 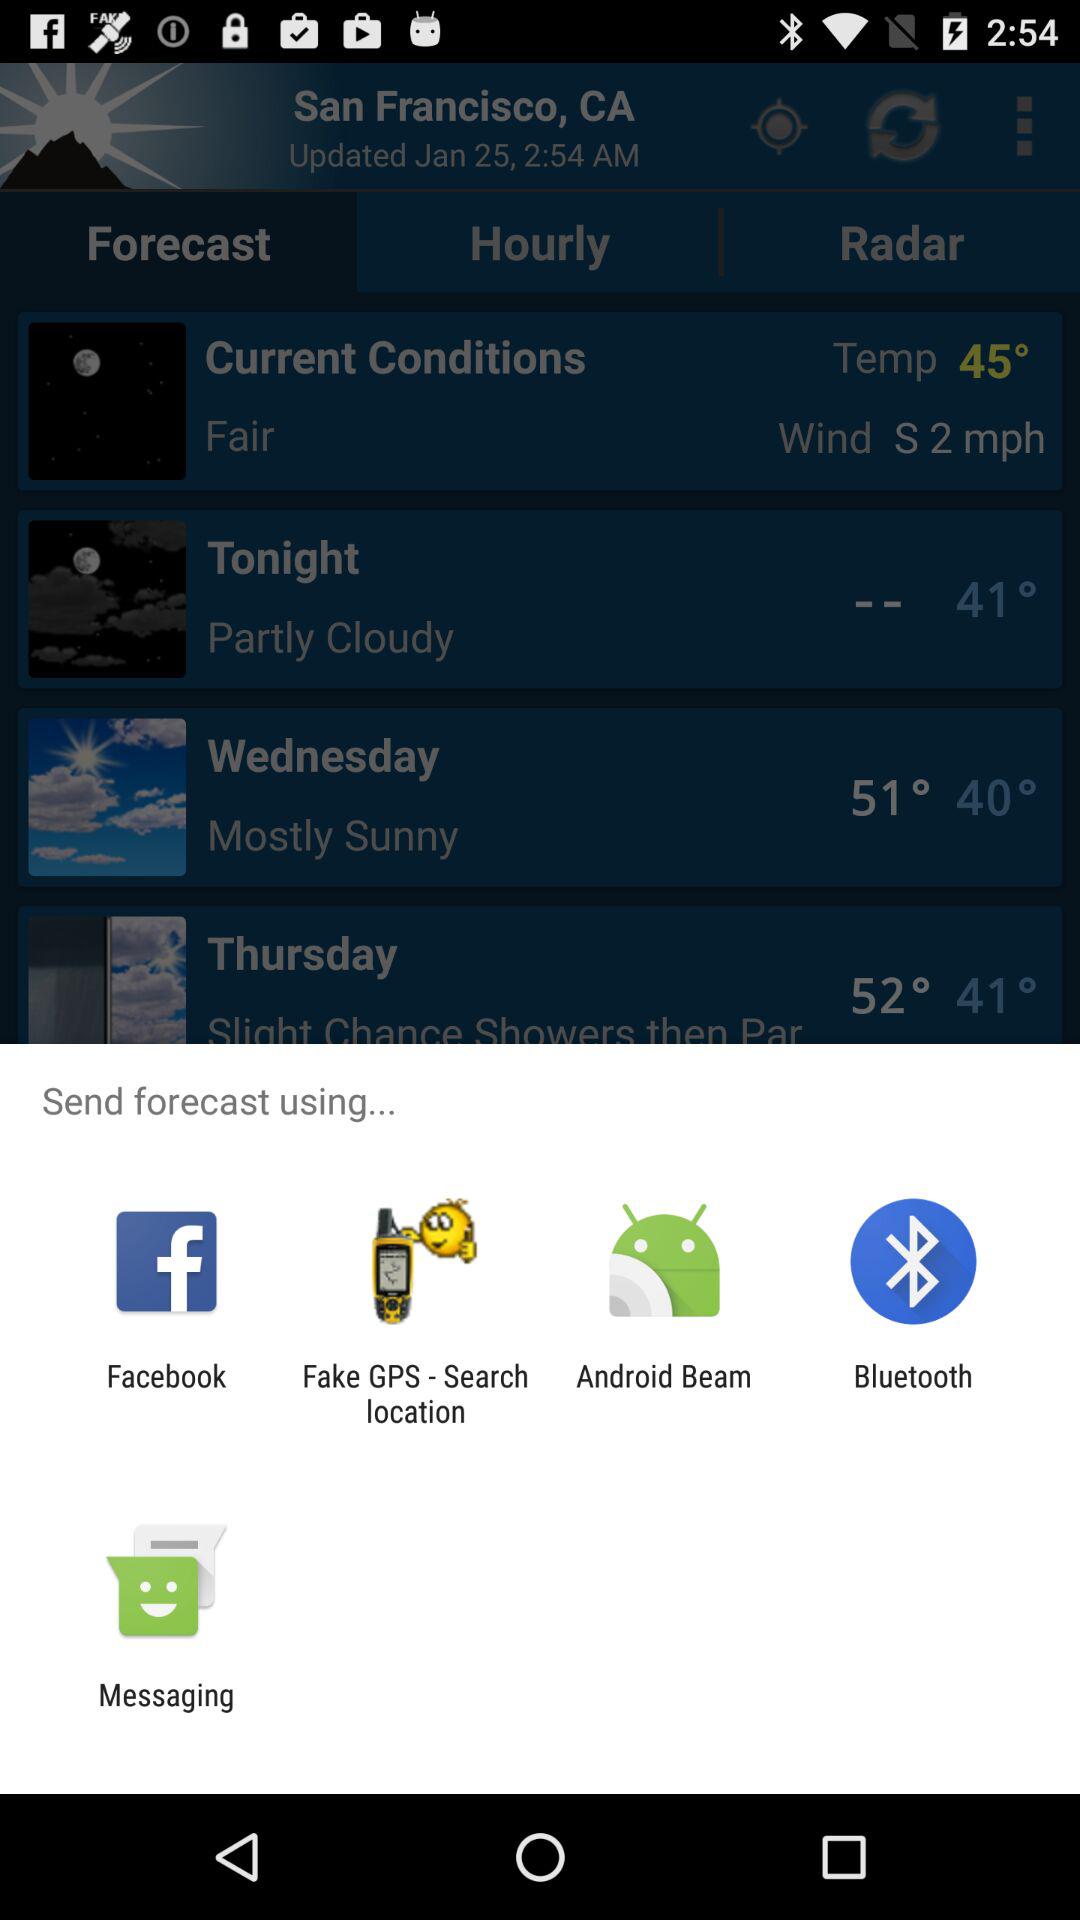 What do you see at coordinates (166, 1712) in the screenshot?
I see `click the messaging icon` at bounding box center [166, 1712].